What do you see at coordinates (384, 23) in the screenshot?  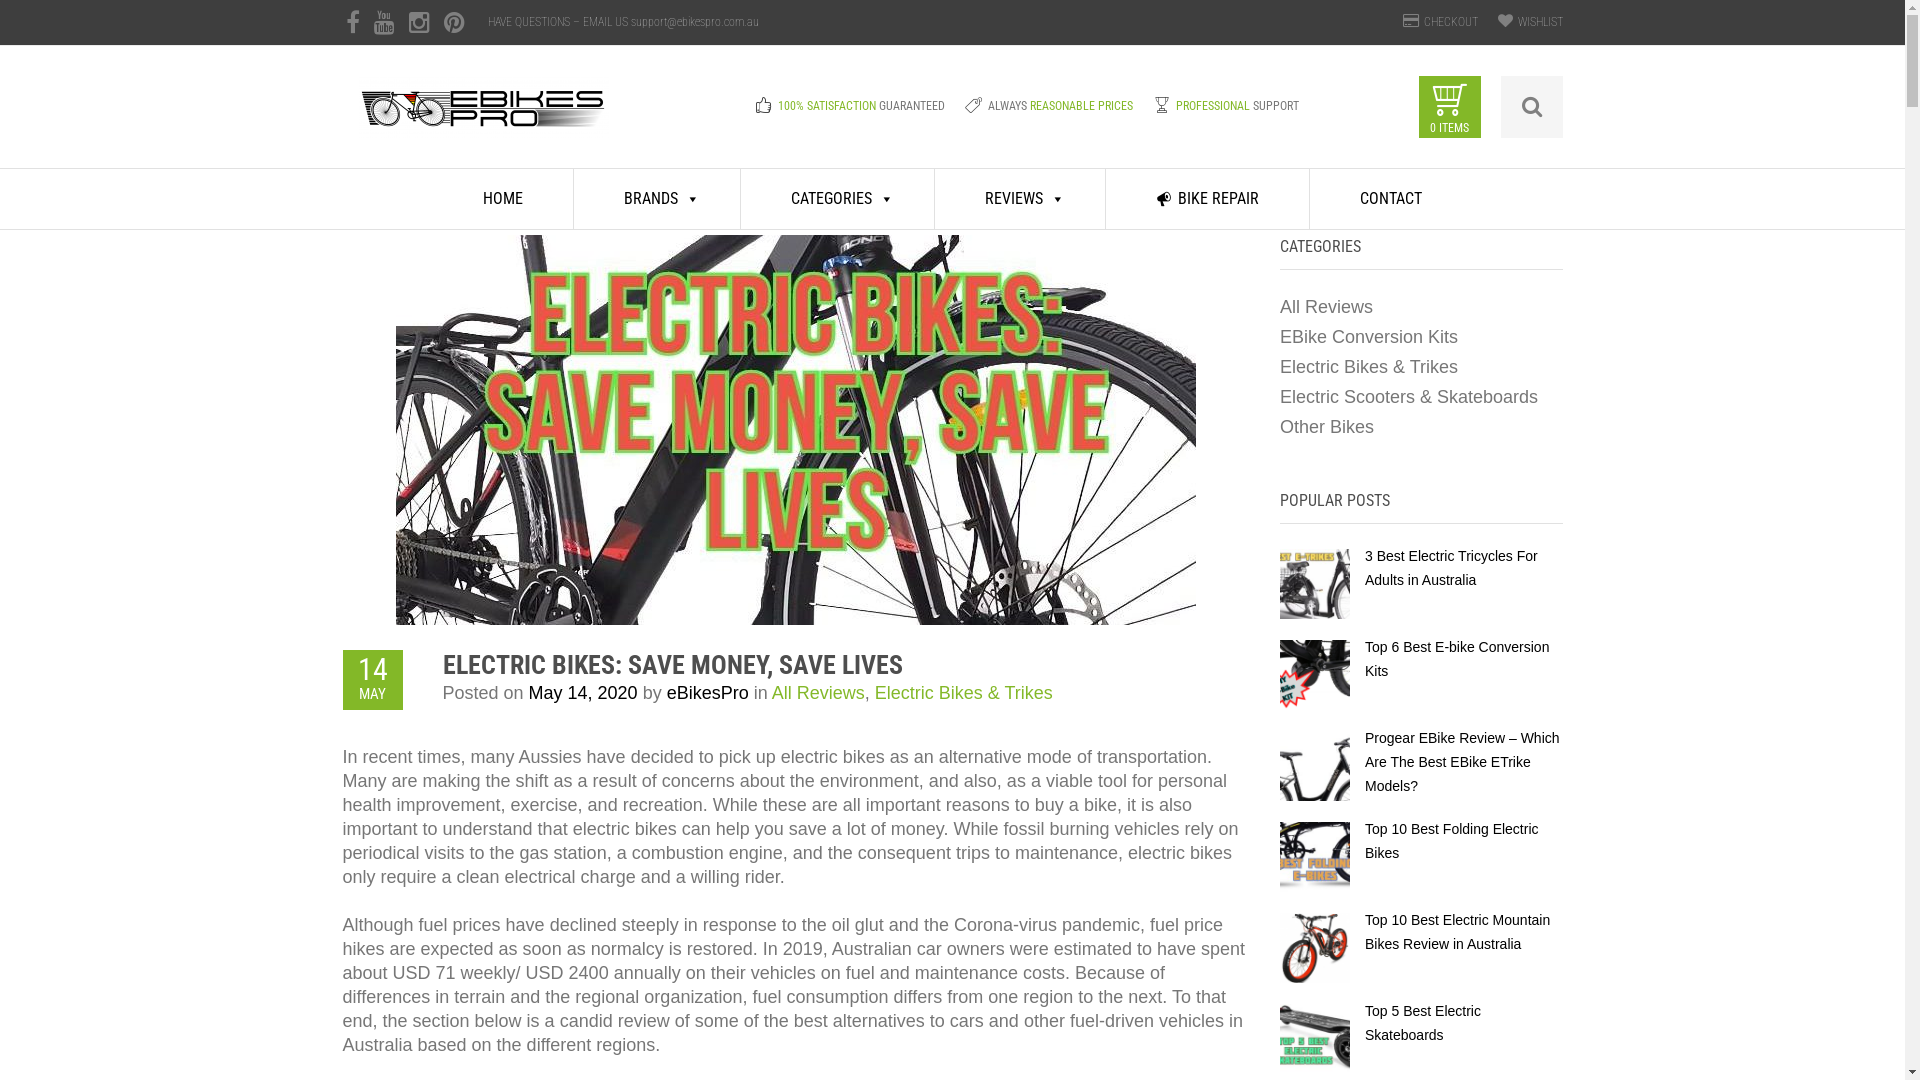 I see `Connect us` at bounding box center [384, 23].